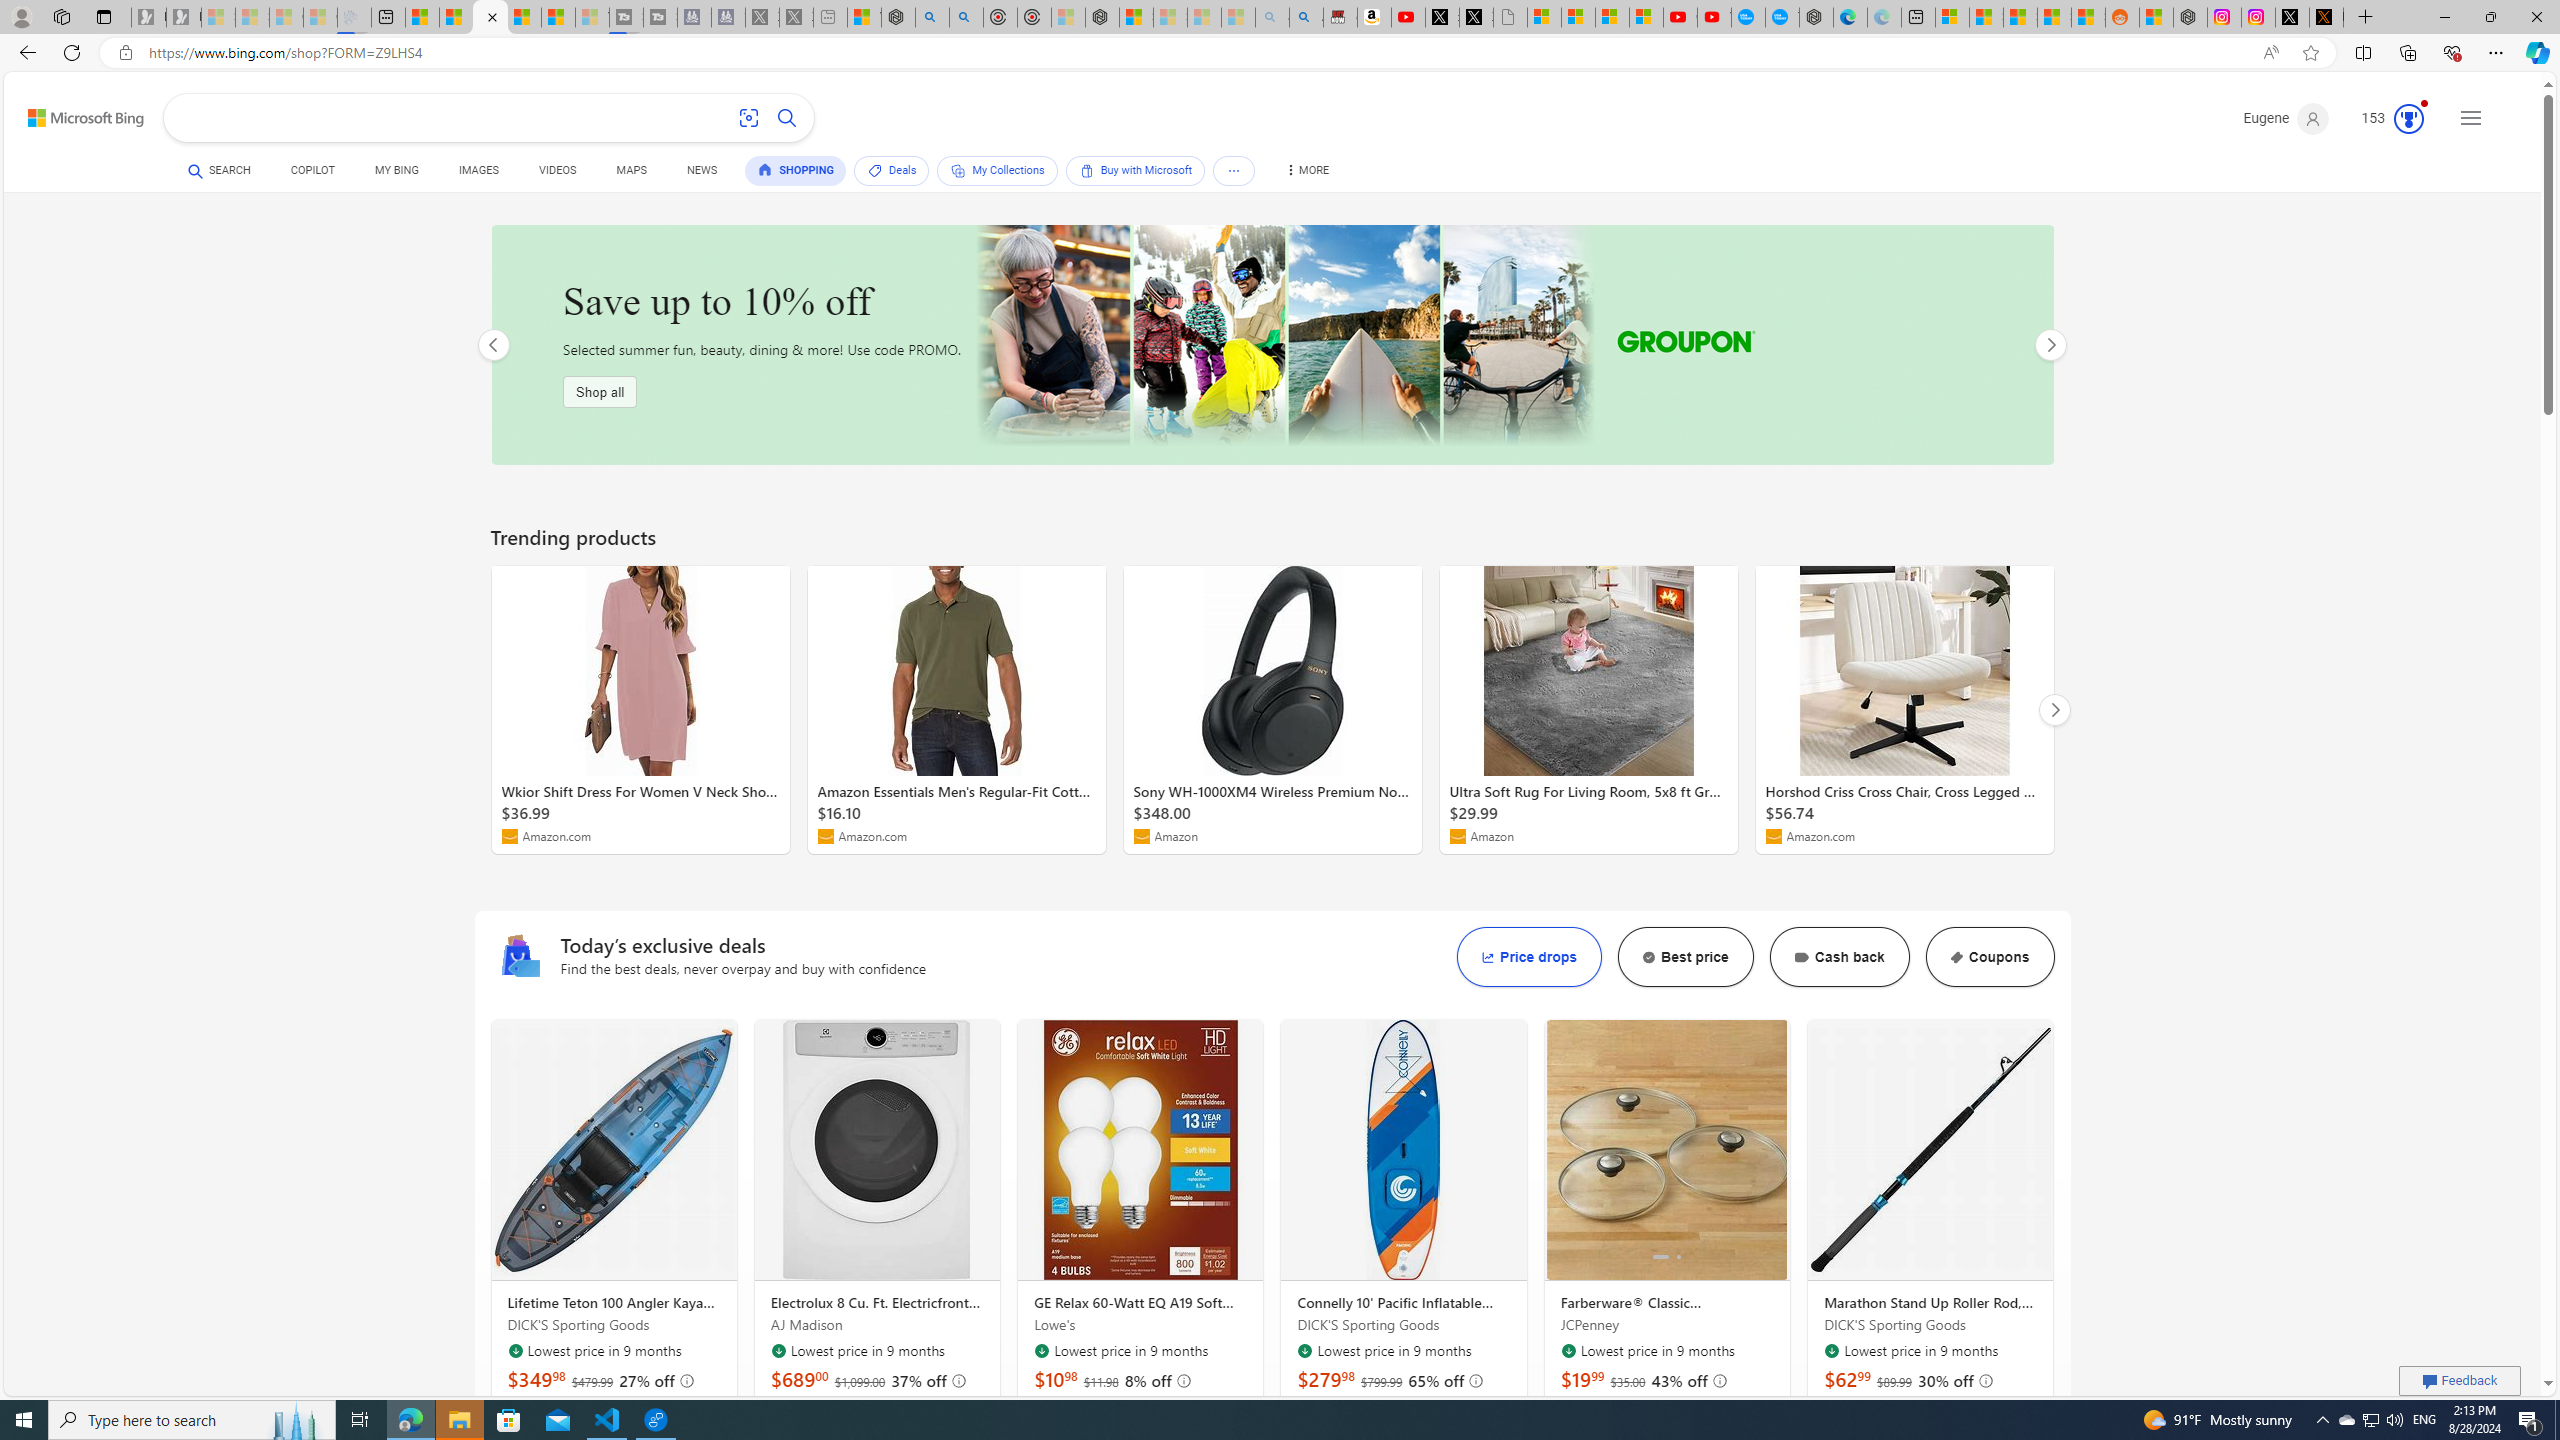  What do you see at coordinates (2490, 17) in the screenshot?
I see `Restore` at bounding box center [2490, 17].